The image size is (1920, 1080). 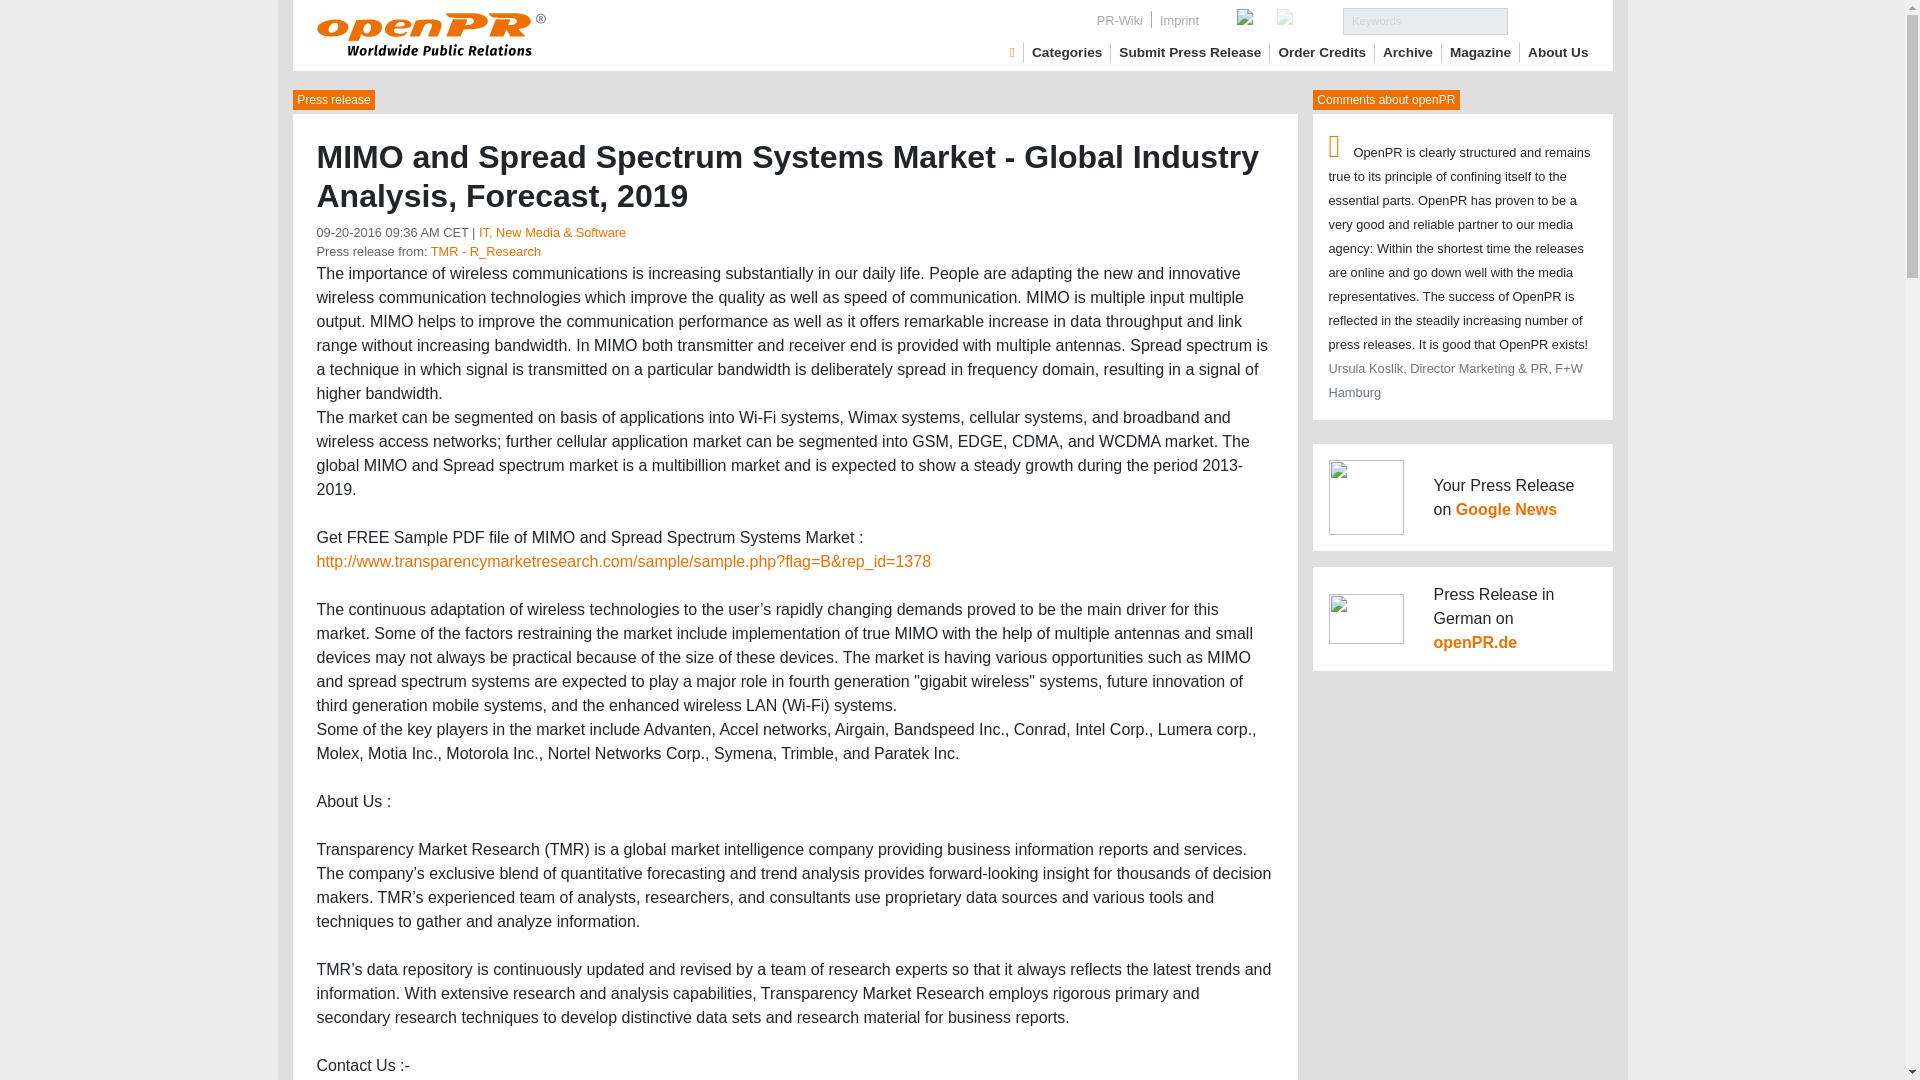 I want to click on Magazine, so click(x=1480, y=52).